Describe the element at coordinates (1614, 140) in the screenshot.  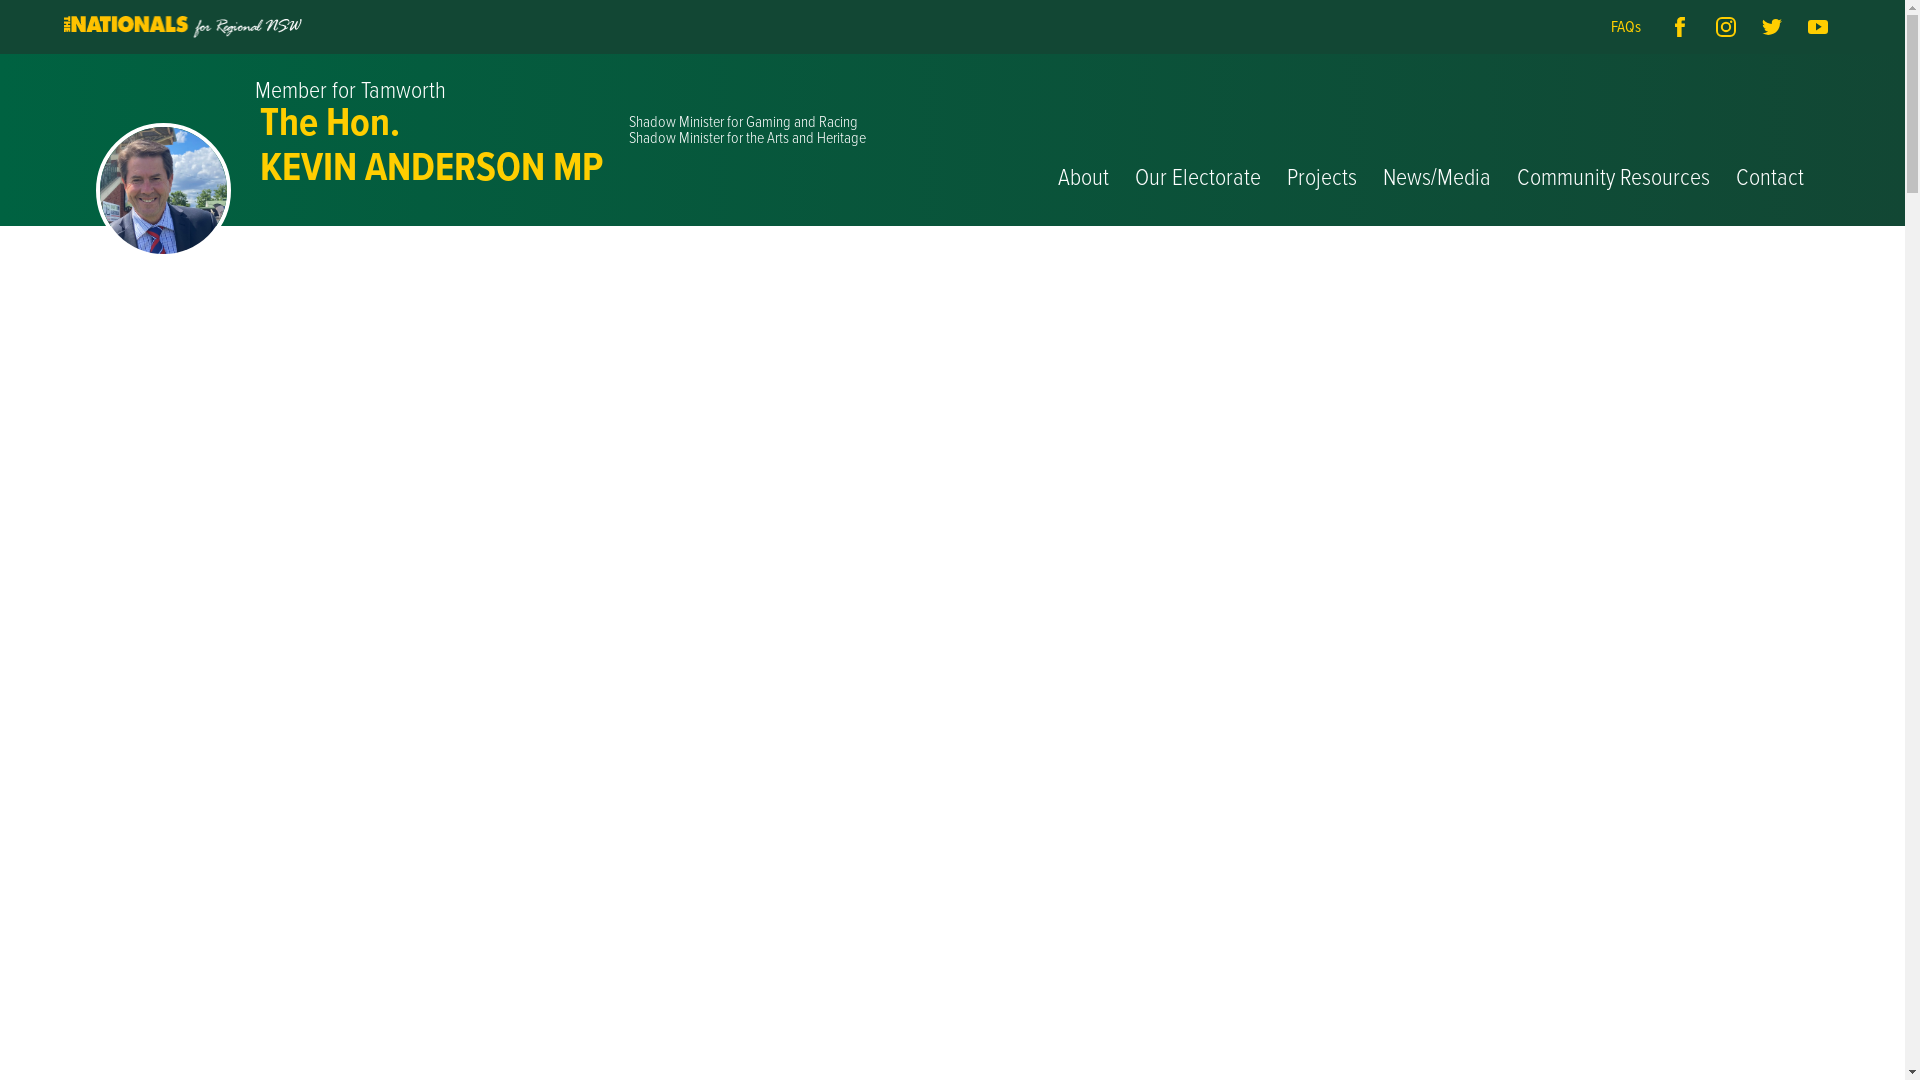
I see `Community Resources` at that location.